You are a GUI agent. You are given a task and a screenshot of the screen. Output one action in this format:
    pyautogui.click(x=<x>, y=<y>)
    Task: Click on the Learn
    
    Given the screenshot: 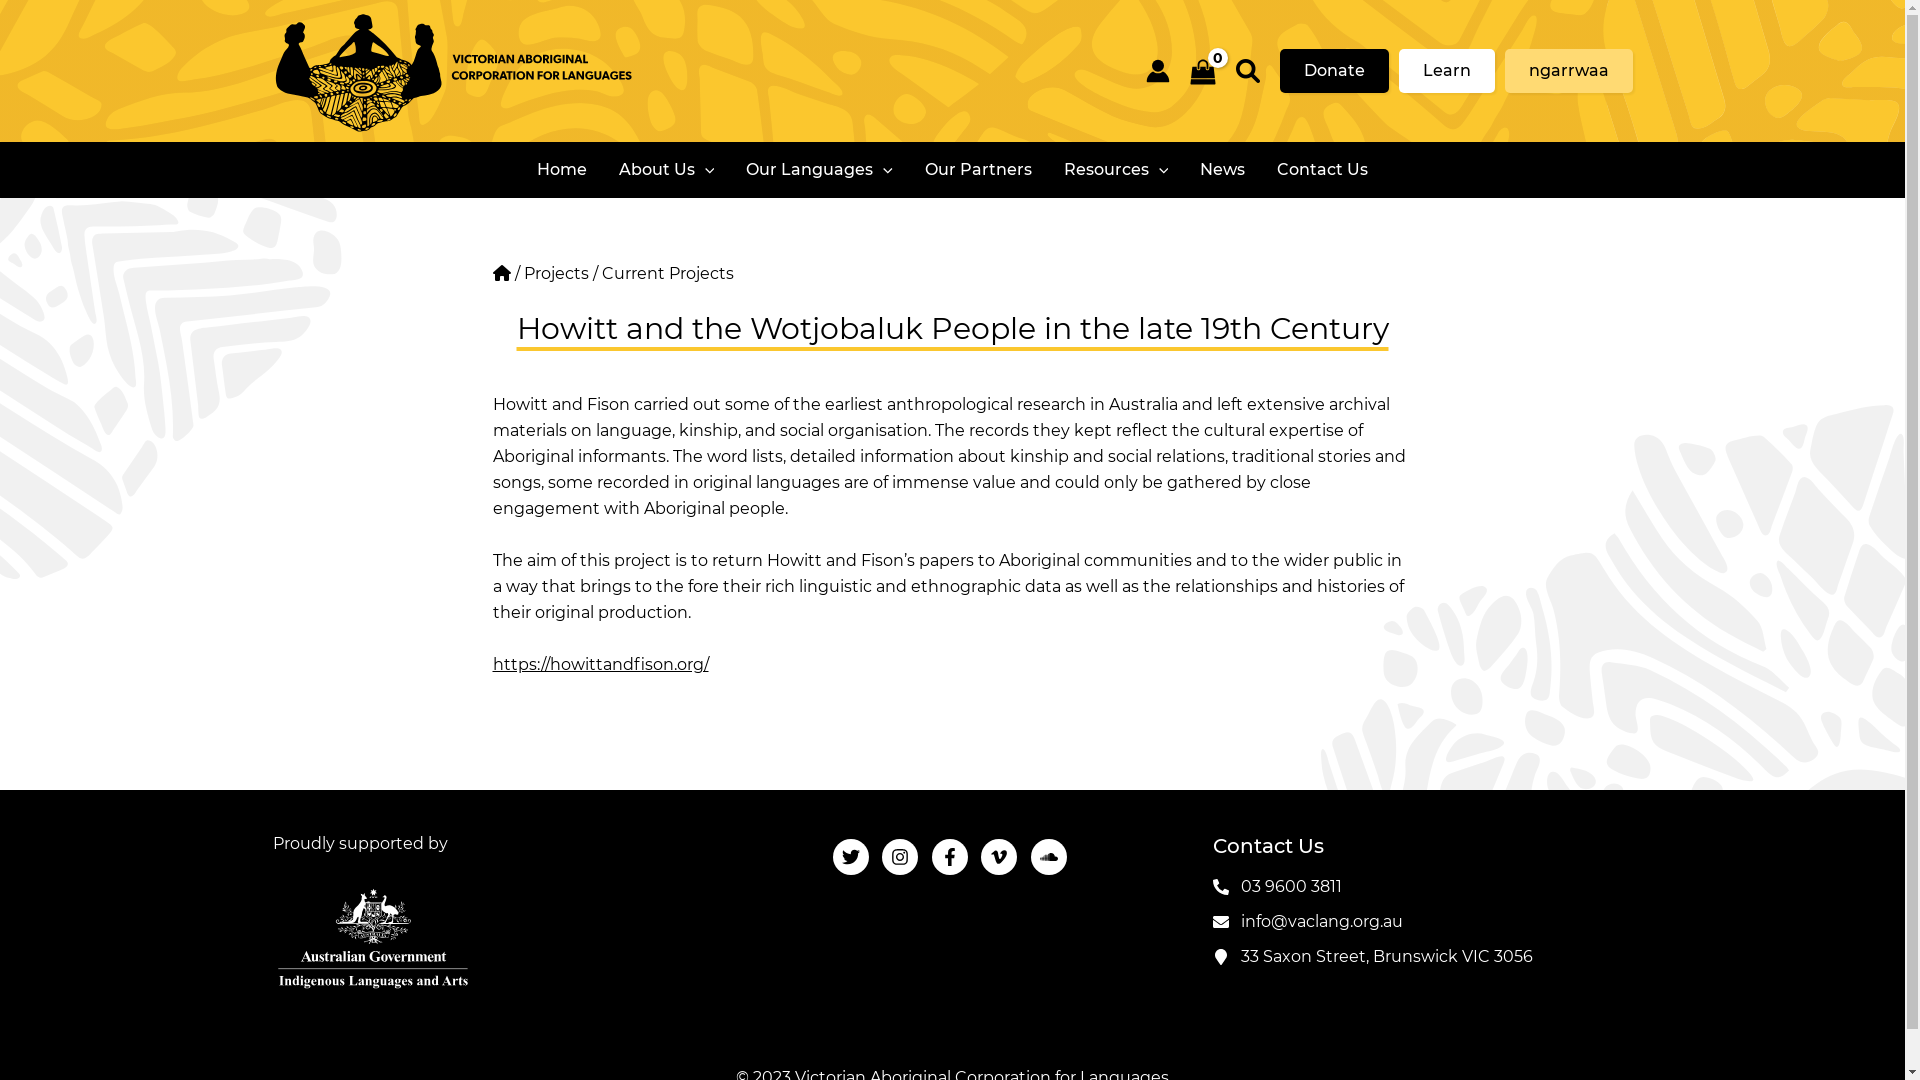 What is the action you would take?
    pyautogui.click(x=1446, y=71)
    